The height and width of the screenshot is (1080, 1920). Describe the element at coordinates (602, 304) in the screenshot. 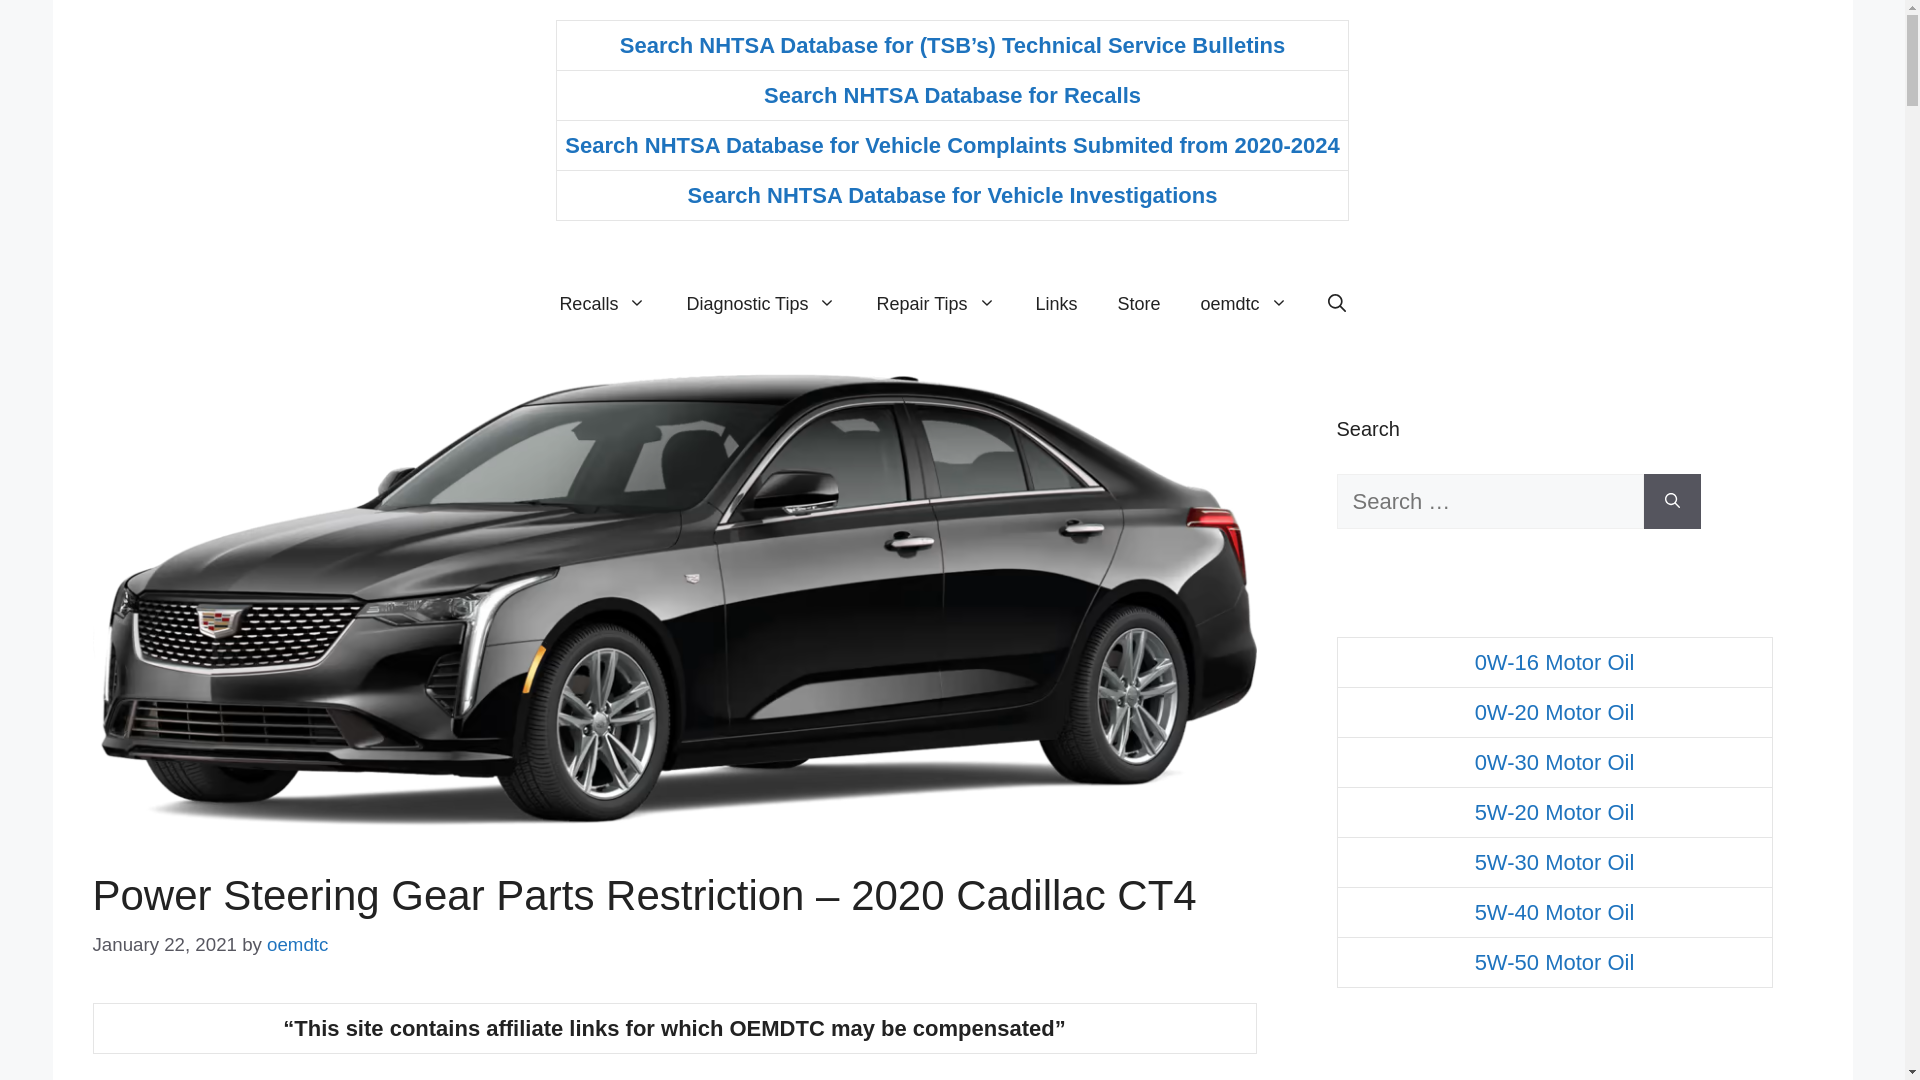

I see `Recalls` at that location.